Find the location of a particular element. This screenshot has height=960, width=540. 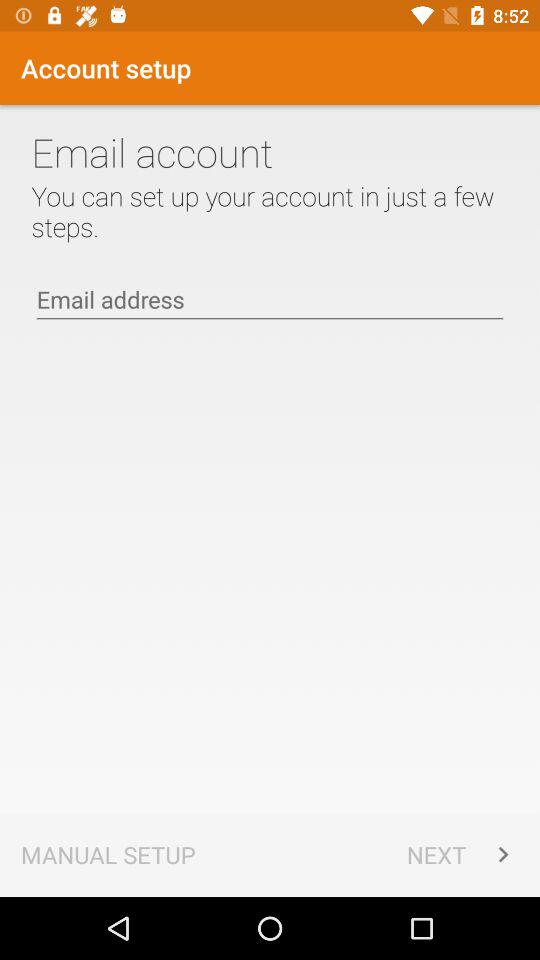

select next item is located at coordinates (462, 854).